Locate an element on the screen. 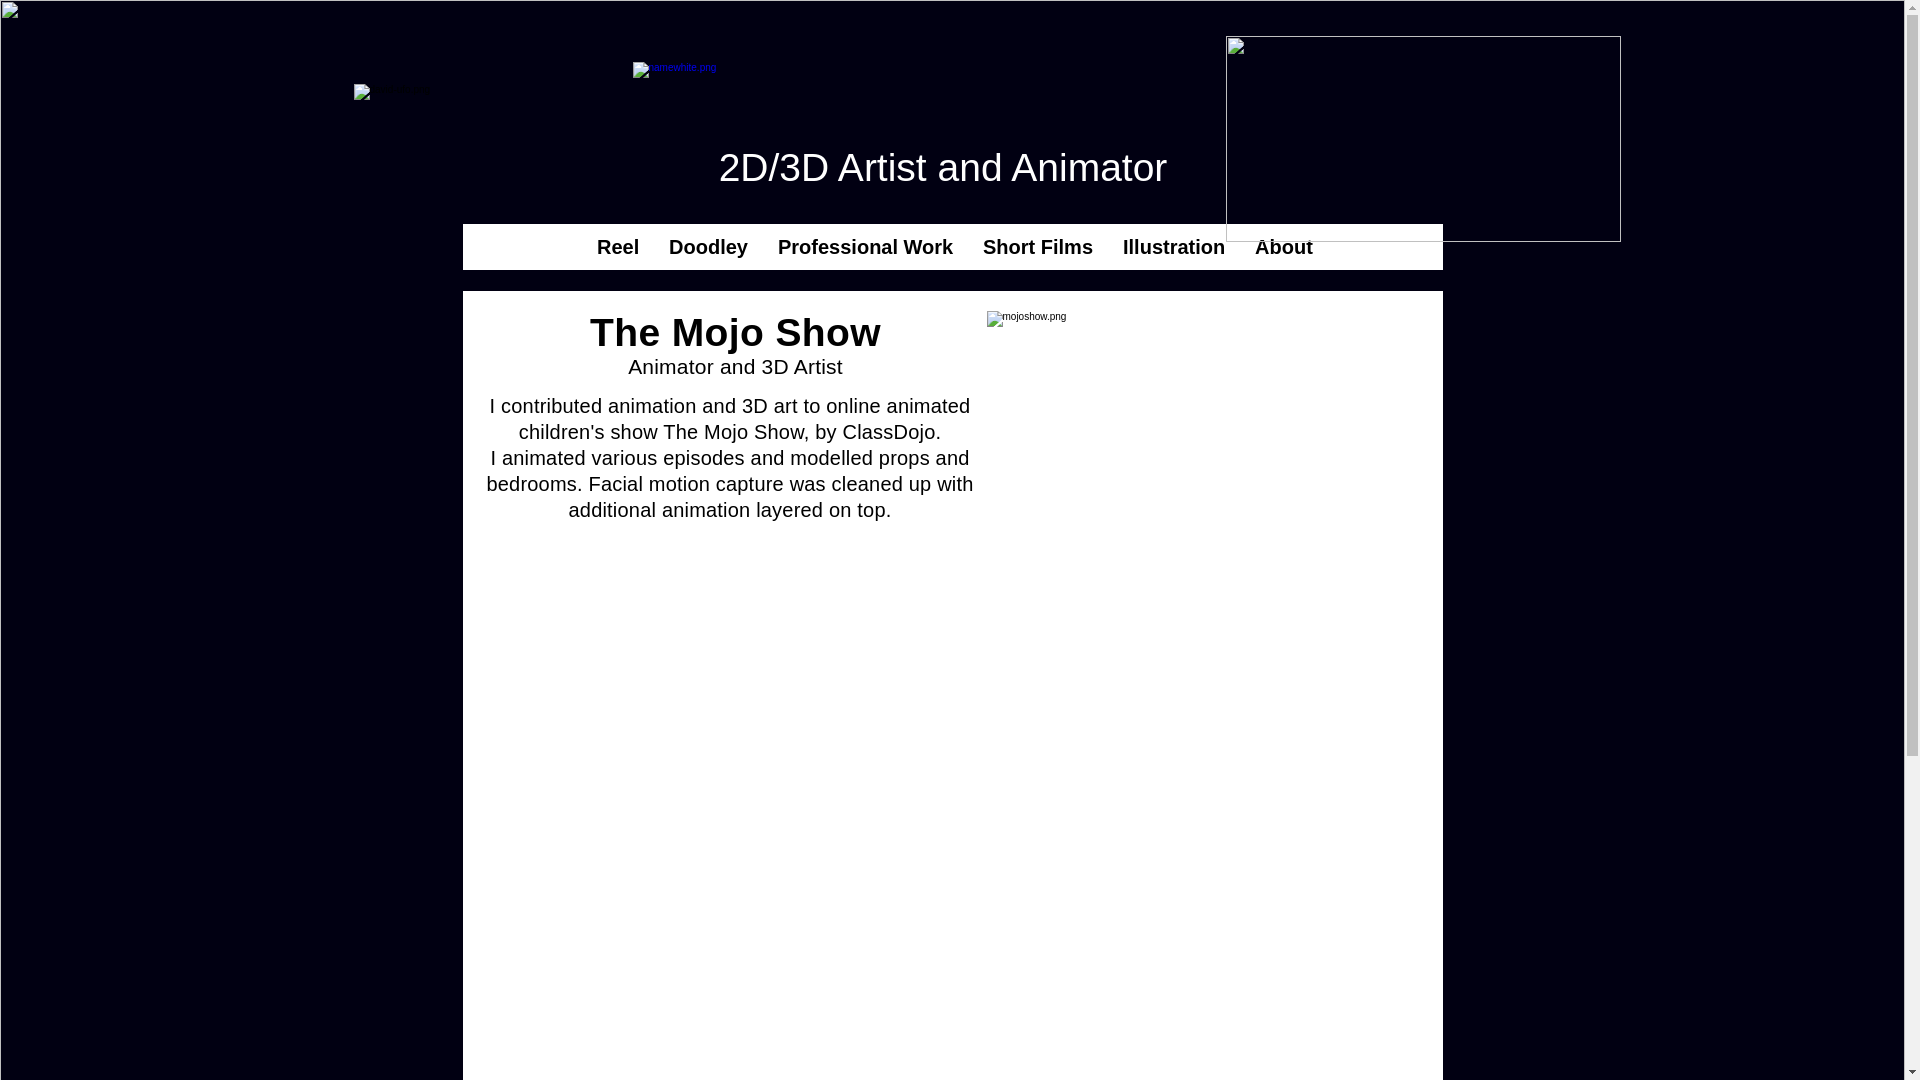 The width and height of the screenshot is (1920, 1080). Reel is located at coordinates (618, 247).